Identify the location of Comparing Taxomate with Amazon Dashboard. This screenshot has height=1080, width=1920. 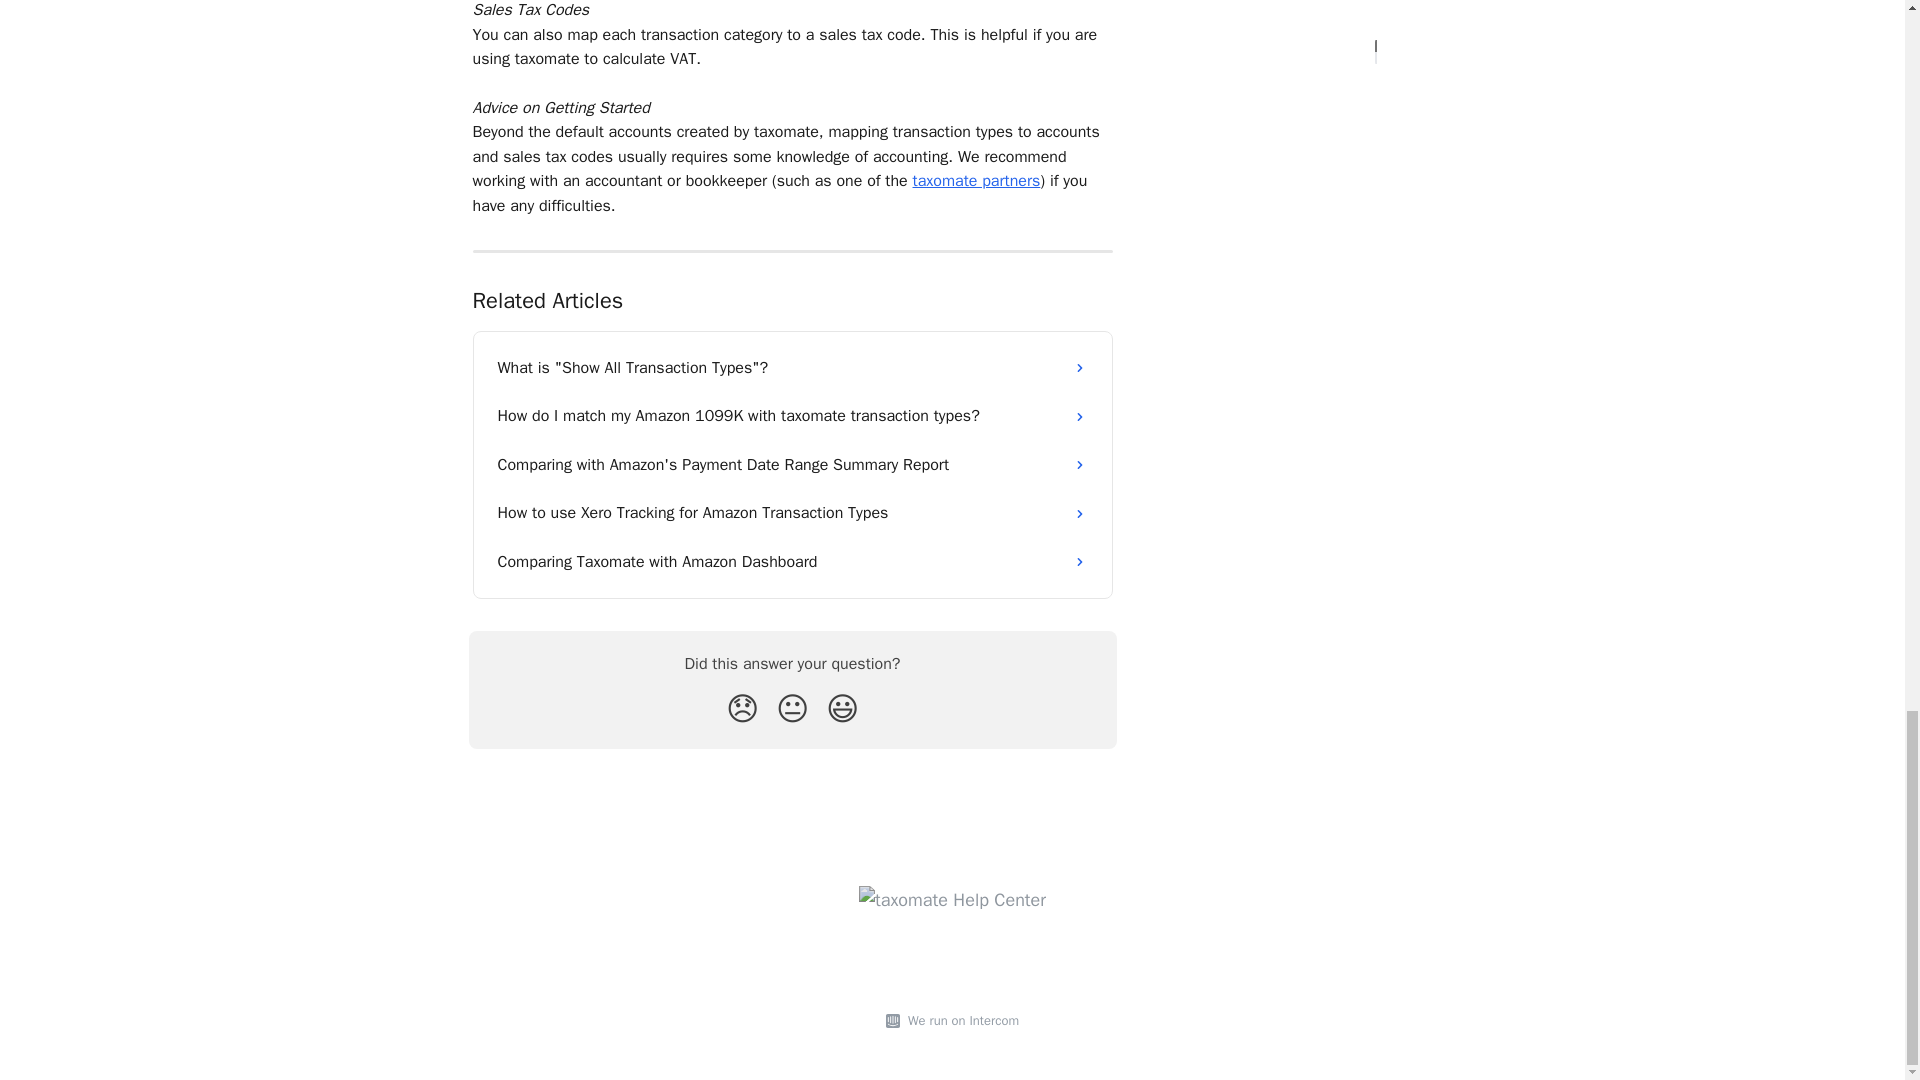
(792, 562).